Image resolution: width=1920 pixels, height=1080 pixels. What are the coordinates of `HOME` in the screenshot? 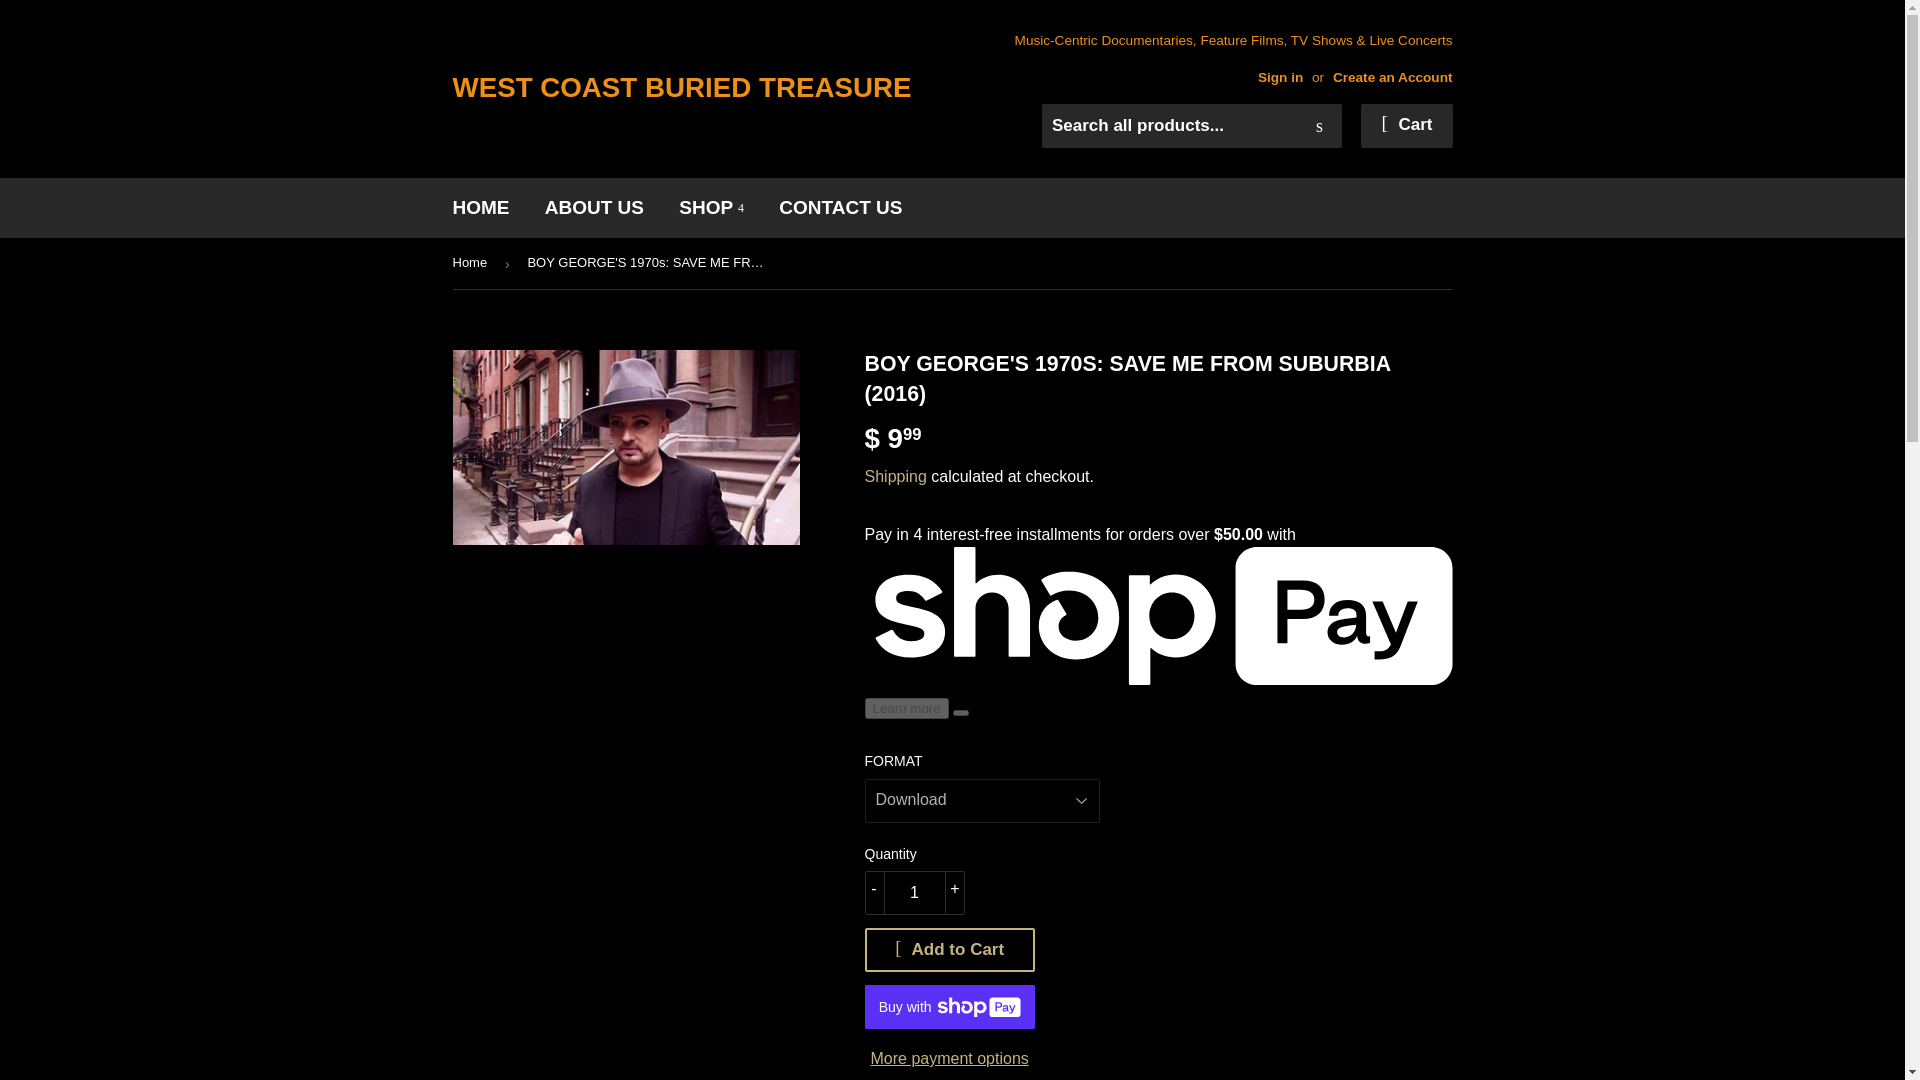 It's located at (480, 208).